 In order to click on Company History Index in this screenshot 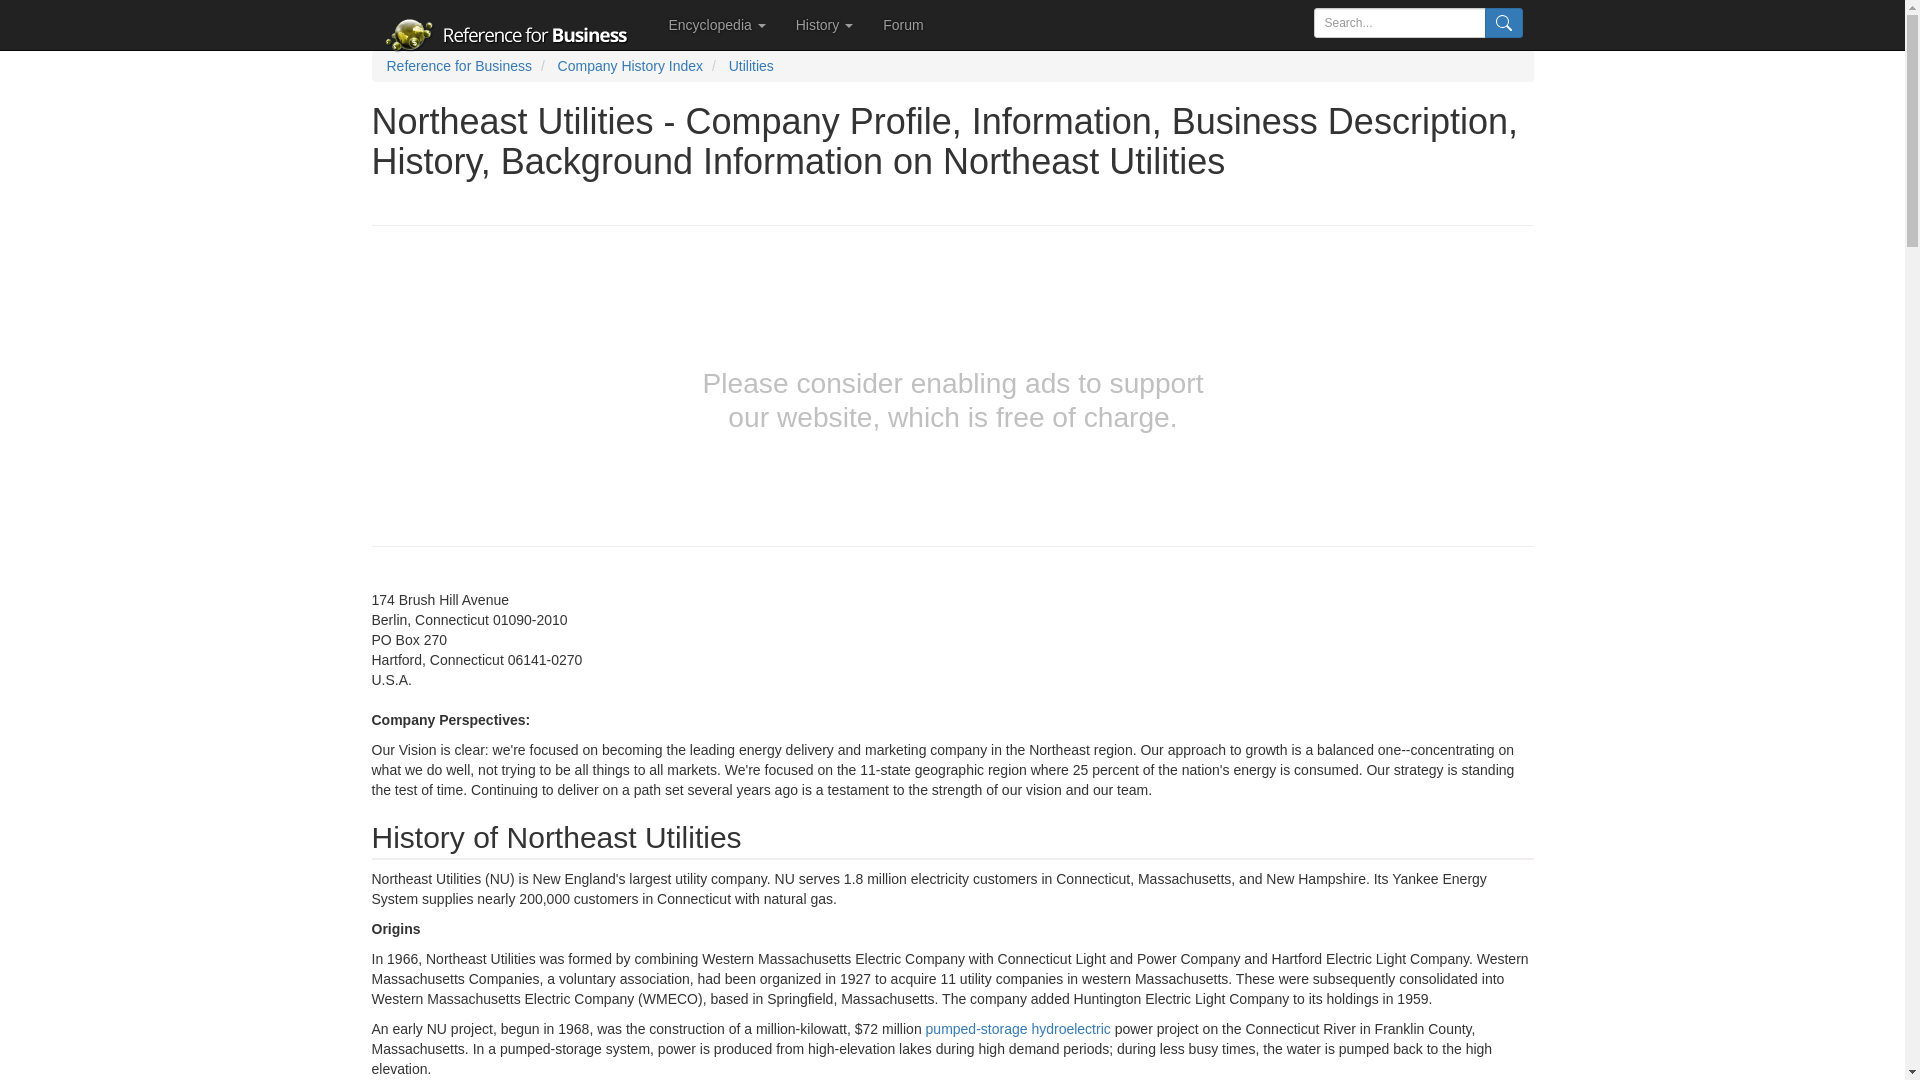, I will do `click(631, 66)`.